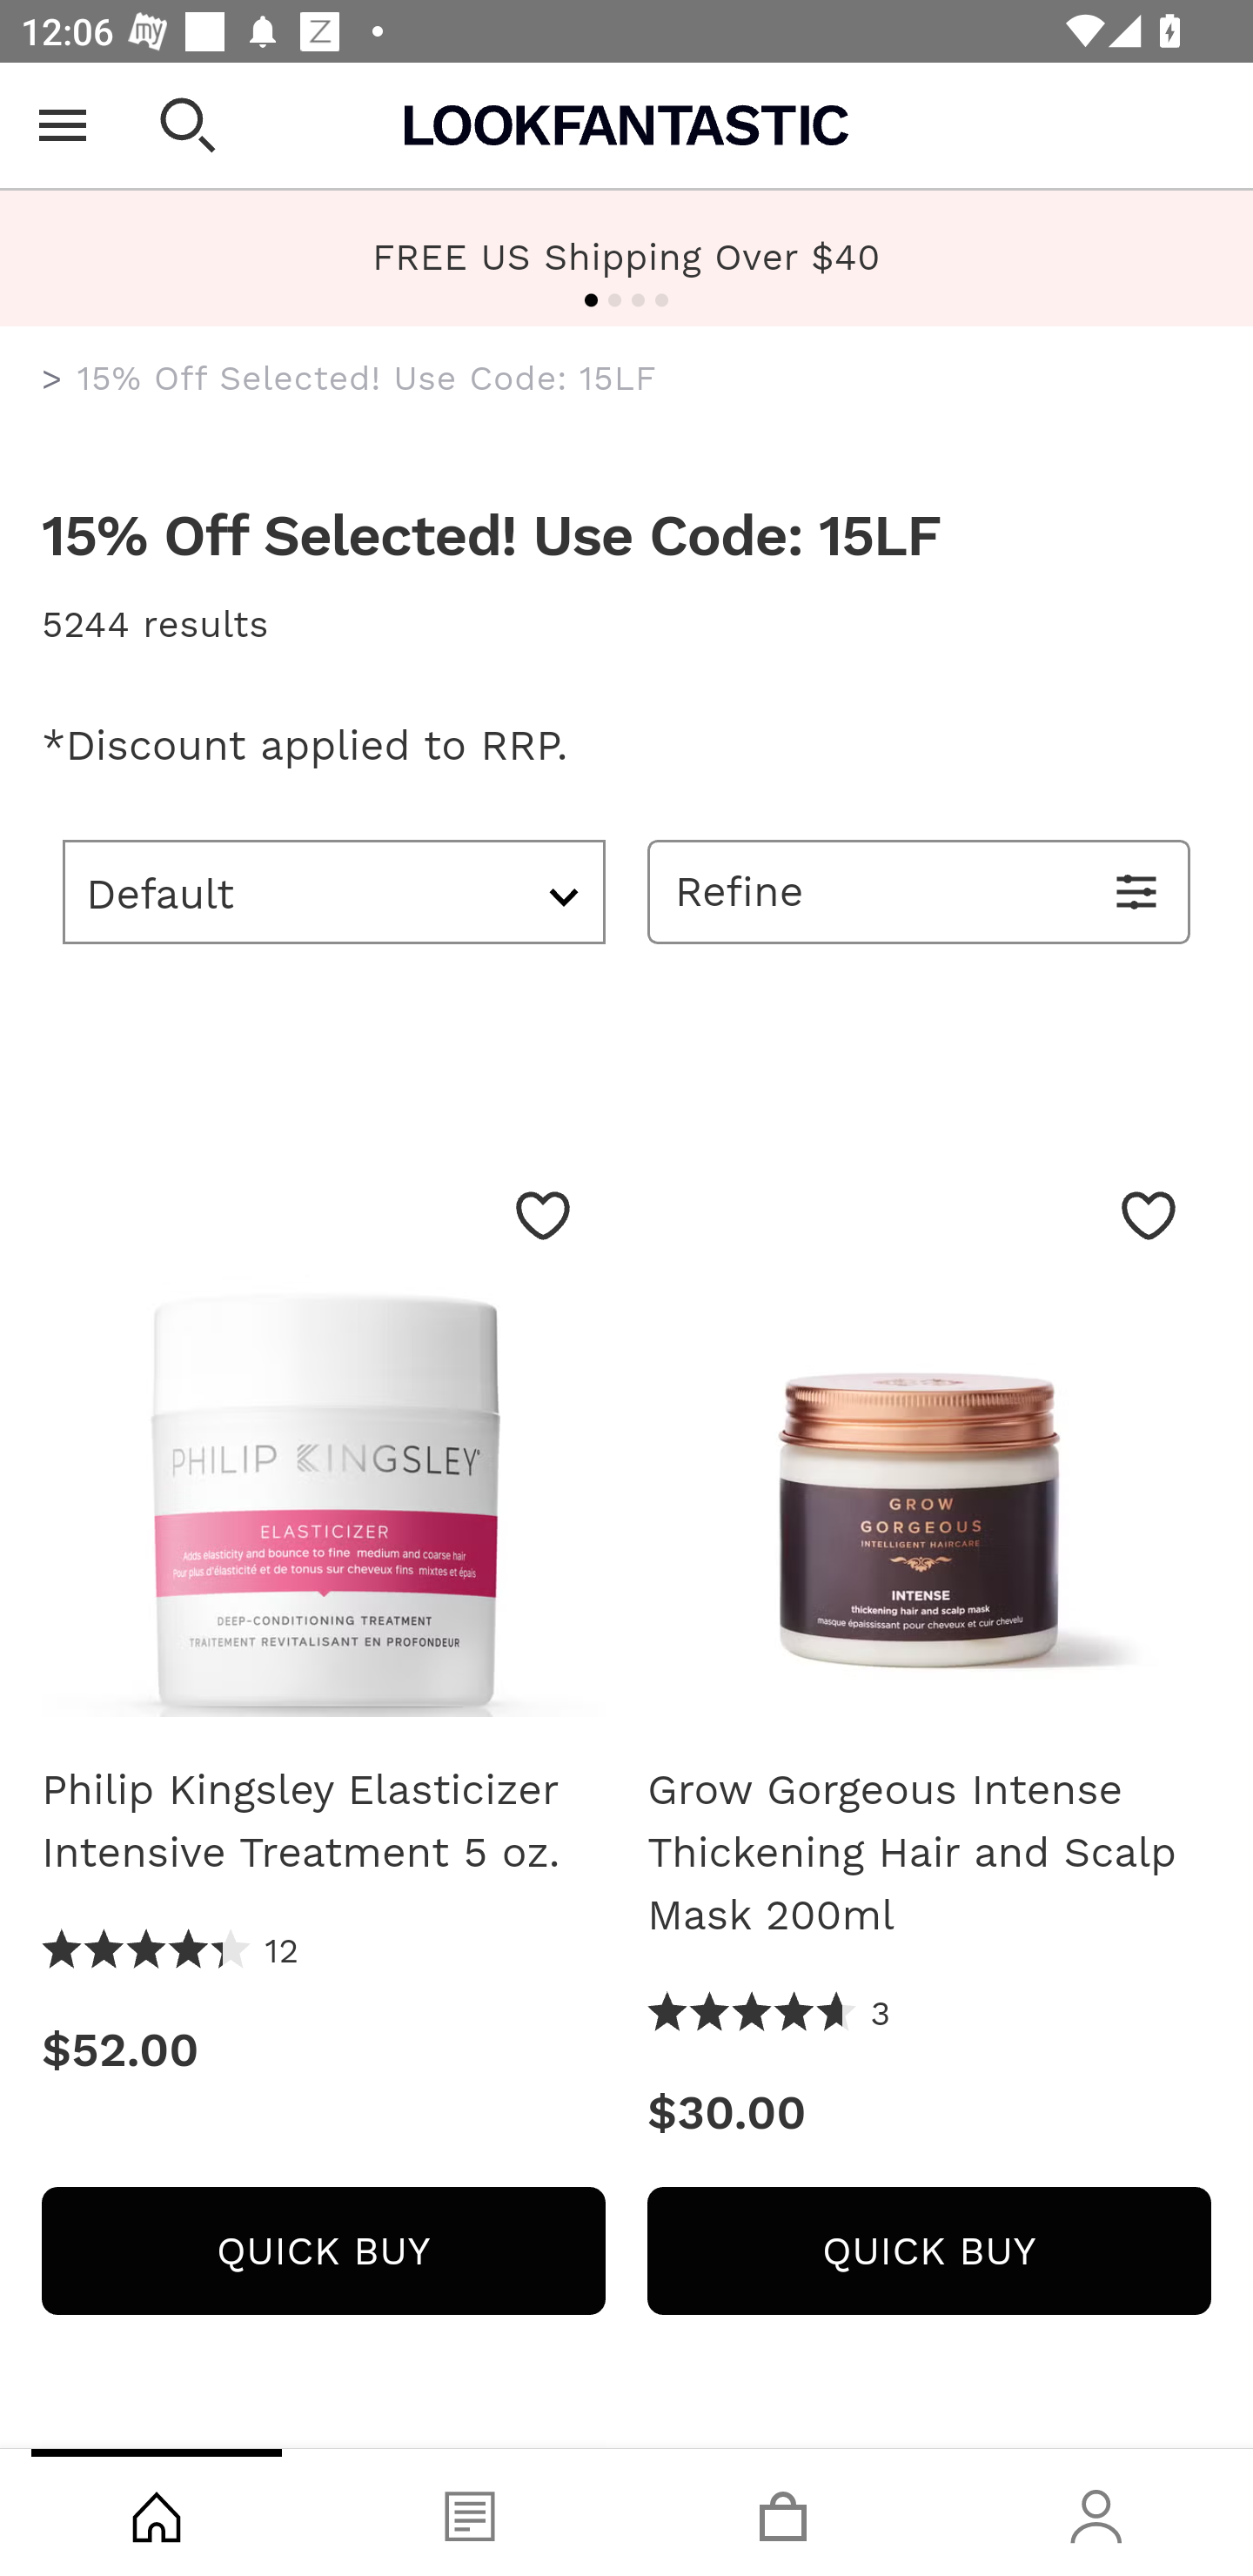  I want to click on Save to Wishlist, so click(543, 1215).